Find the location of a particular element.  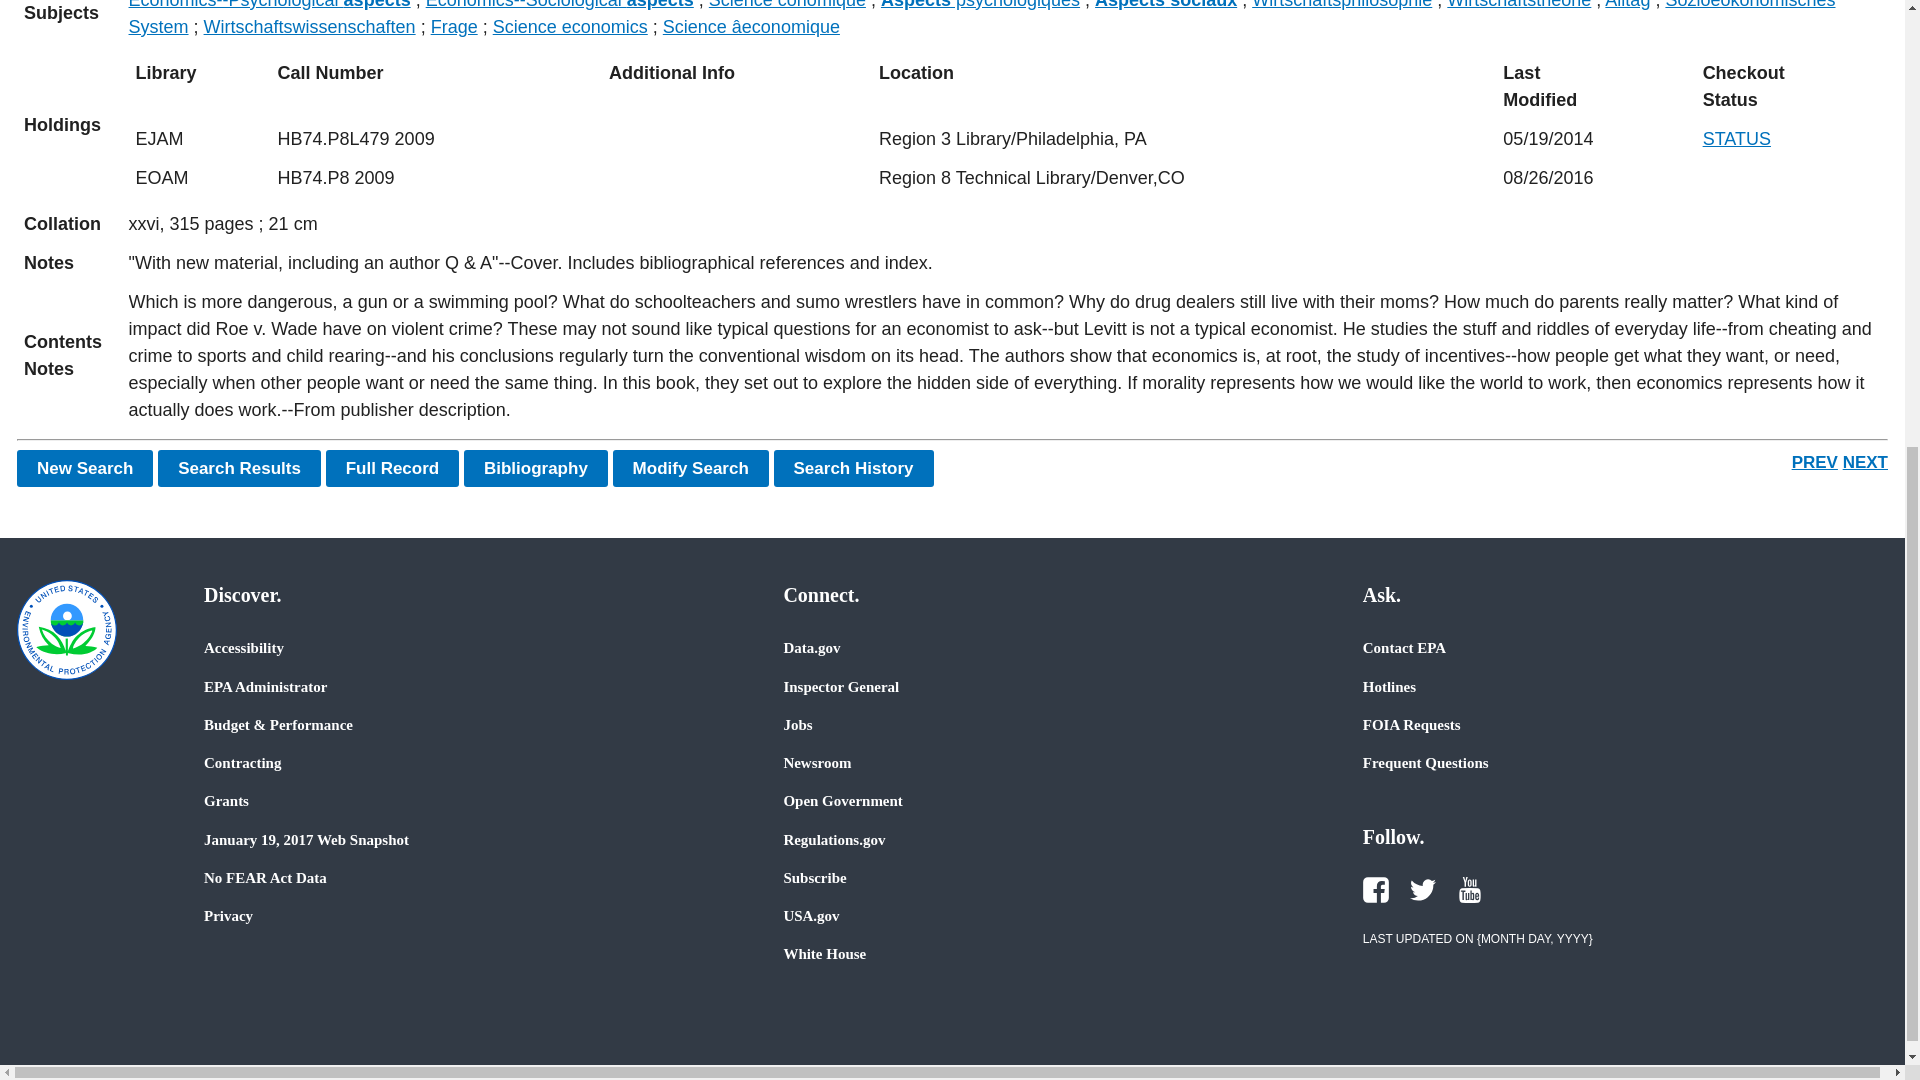

Bibliography is located at coordinates (536, 468).